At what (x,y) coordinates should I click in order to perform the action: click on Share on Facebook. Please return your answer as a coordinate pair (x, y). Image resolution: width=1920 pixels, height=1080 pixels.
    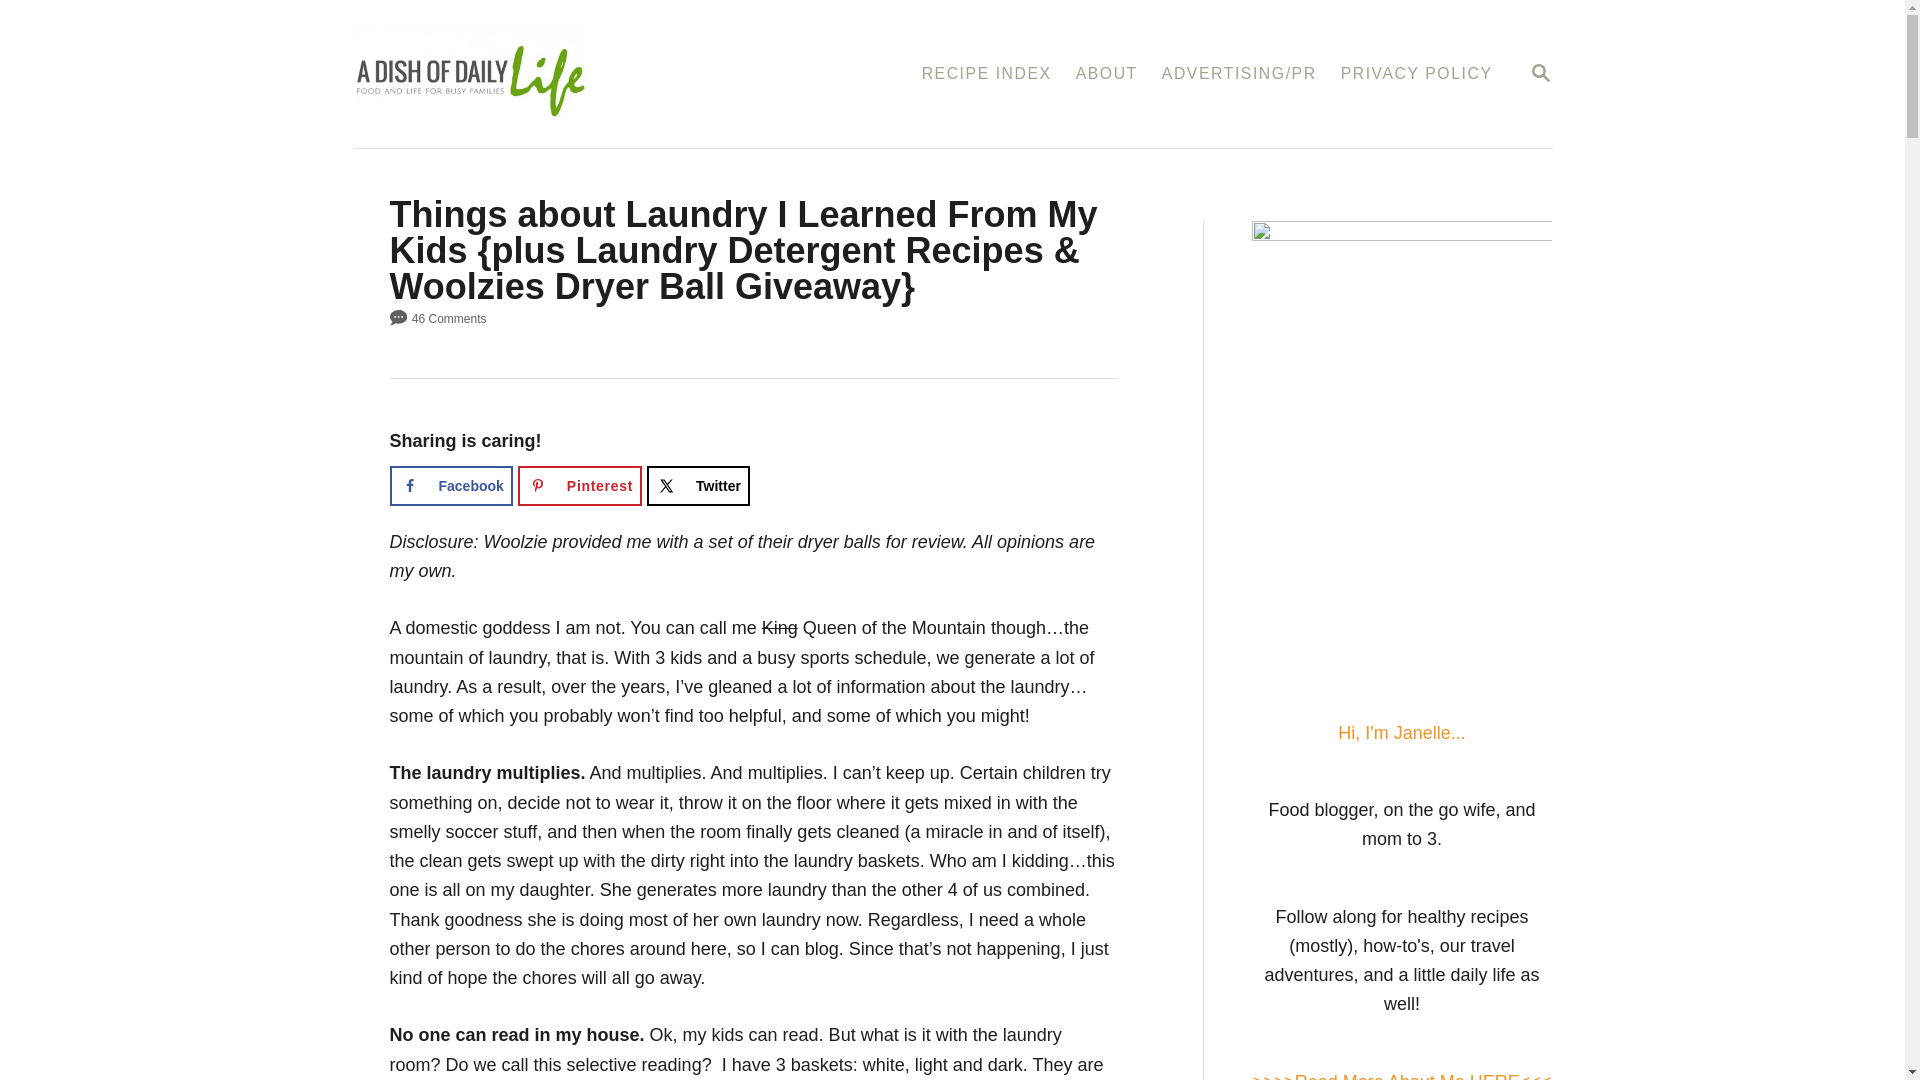
    Looking at the image, I should click on (580, 486).